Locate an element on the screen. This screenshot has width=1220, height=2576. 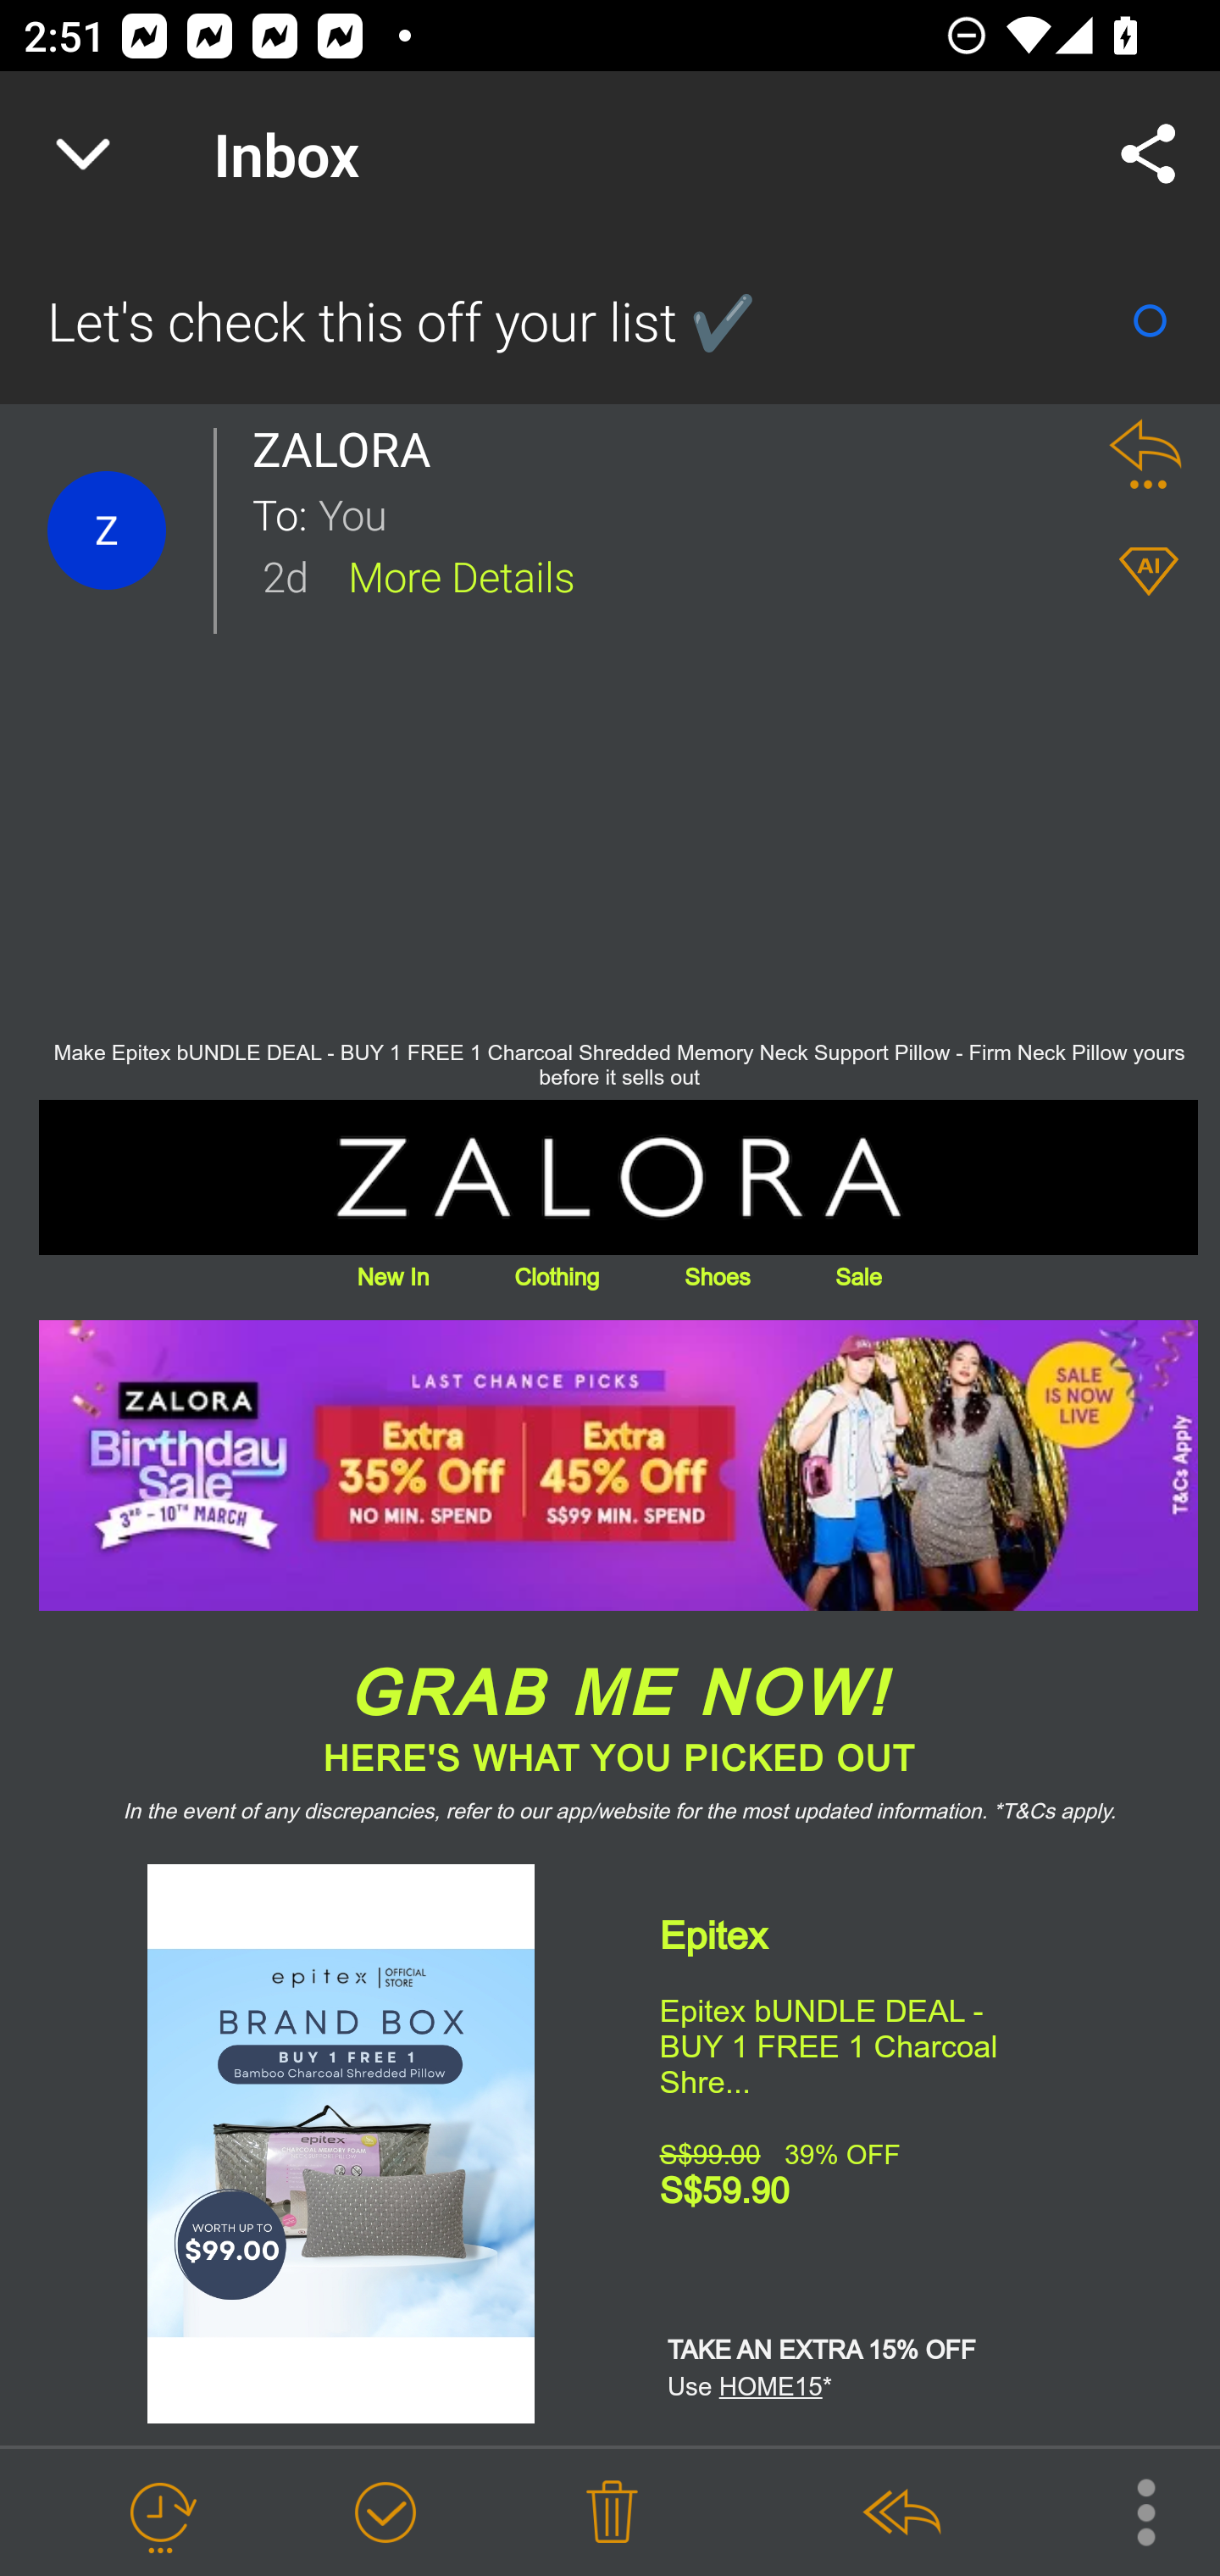
New In is located at coordinates (392, 1278).